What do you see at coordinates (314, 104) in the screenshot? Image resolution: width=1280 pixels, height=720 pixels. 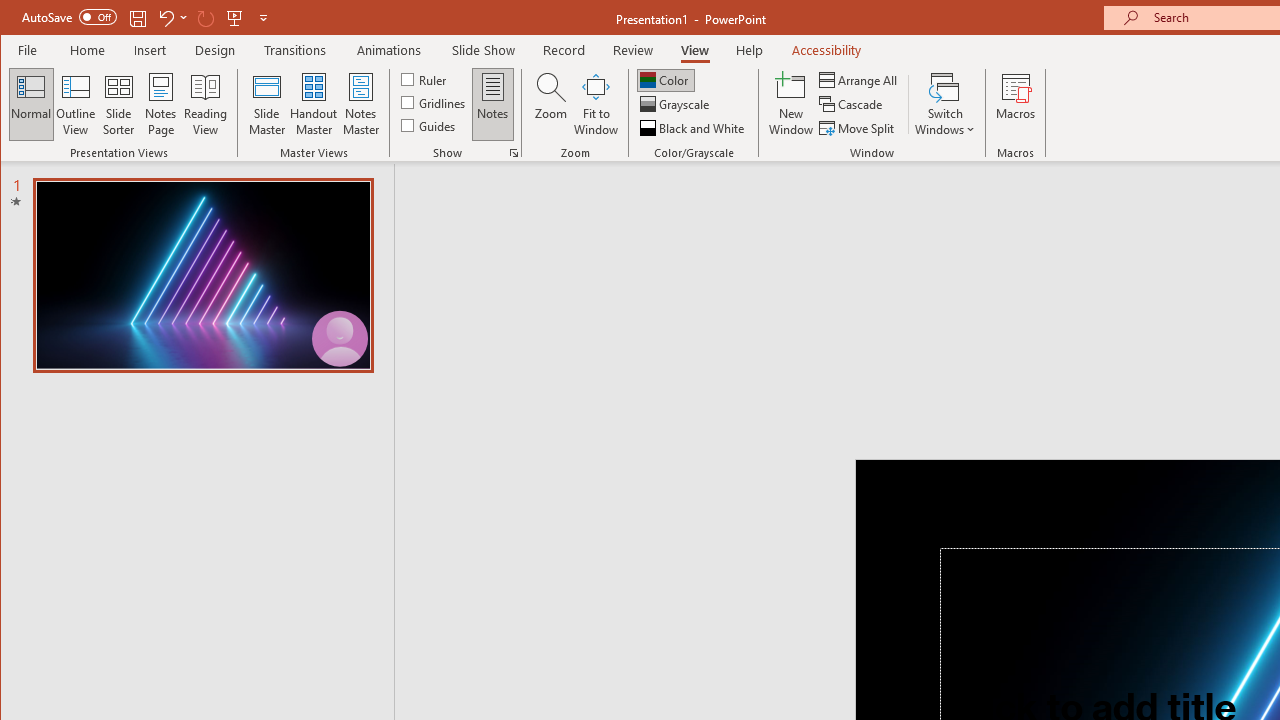 I see `Handout Master` at bounding box center [314, 104].